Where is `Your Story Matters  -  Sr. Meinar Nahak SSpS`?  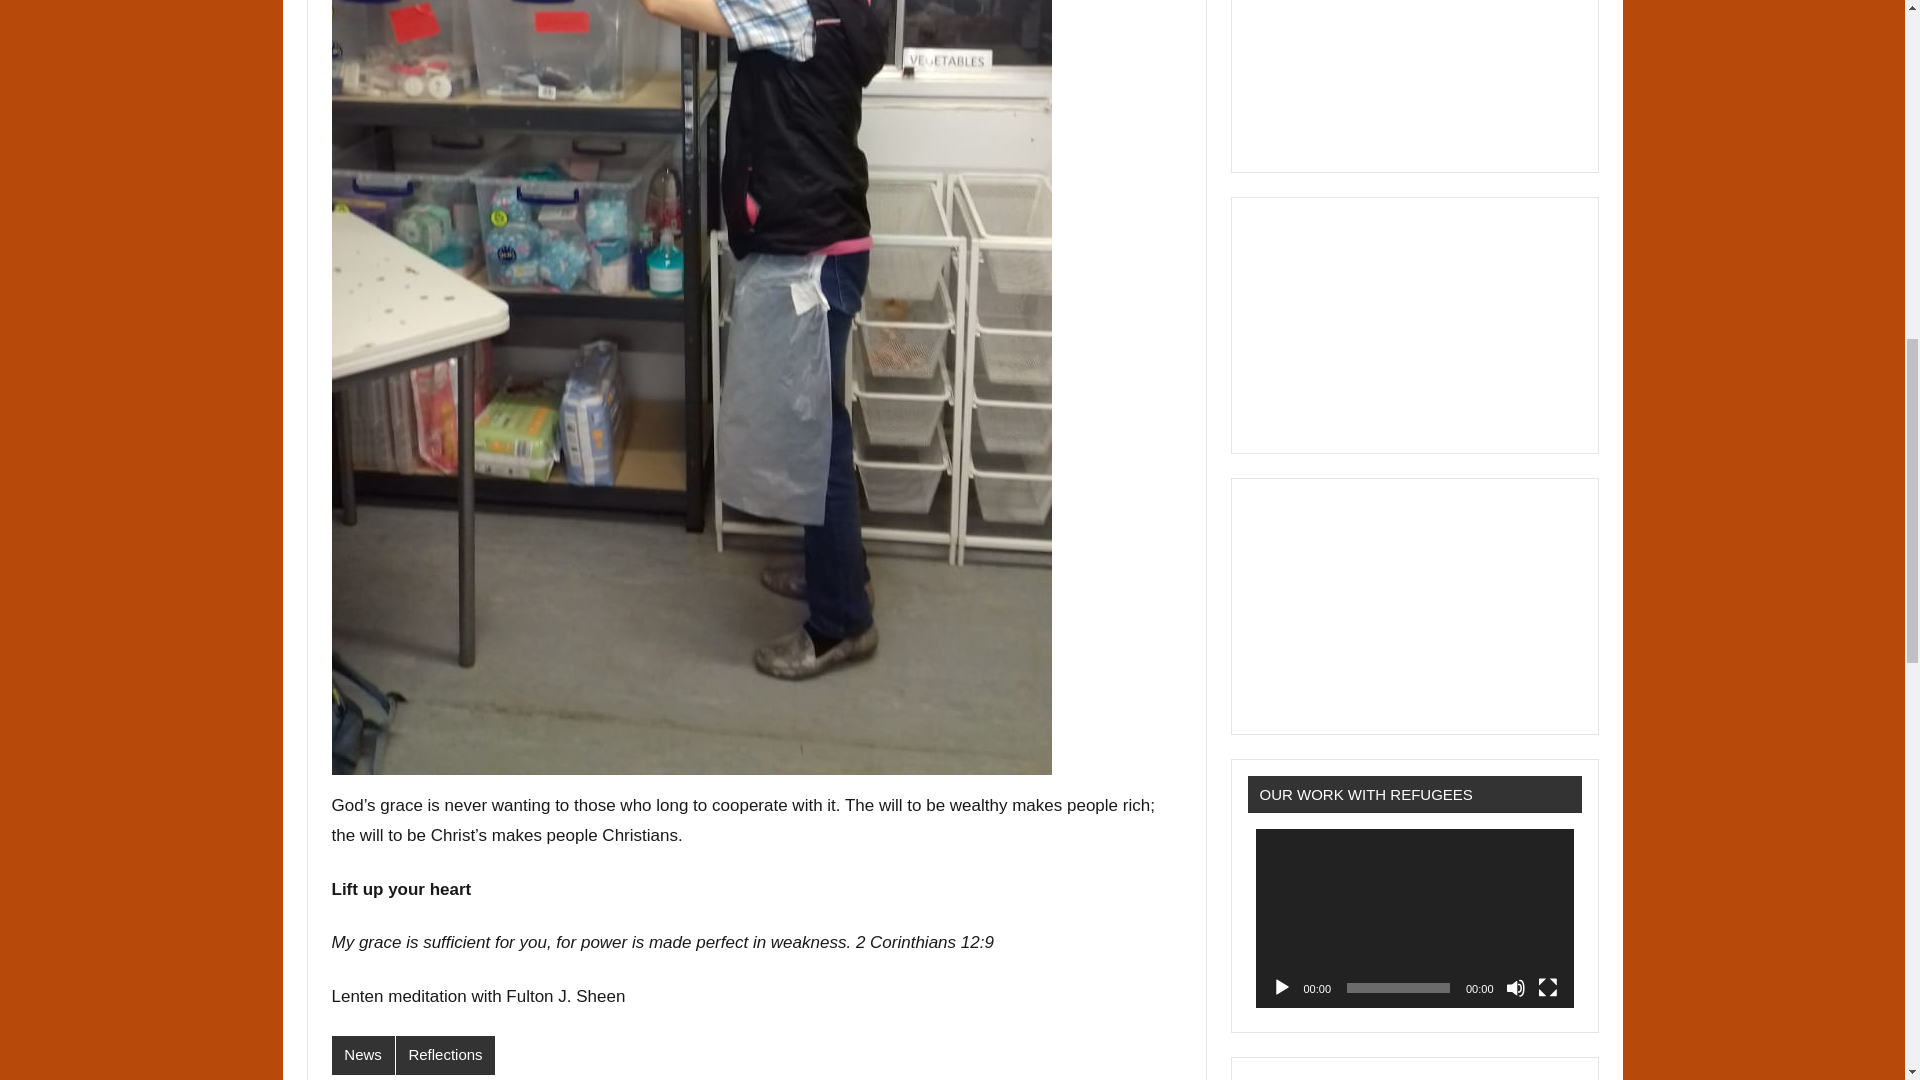
Your Story Matters  -  Sr. Meinar Nahak SSpS is located at coordinates (1414, 592).